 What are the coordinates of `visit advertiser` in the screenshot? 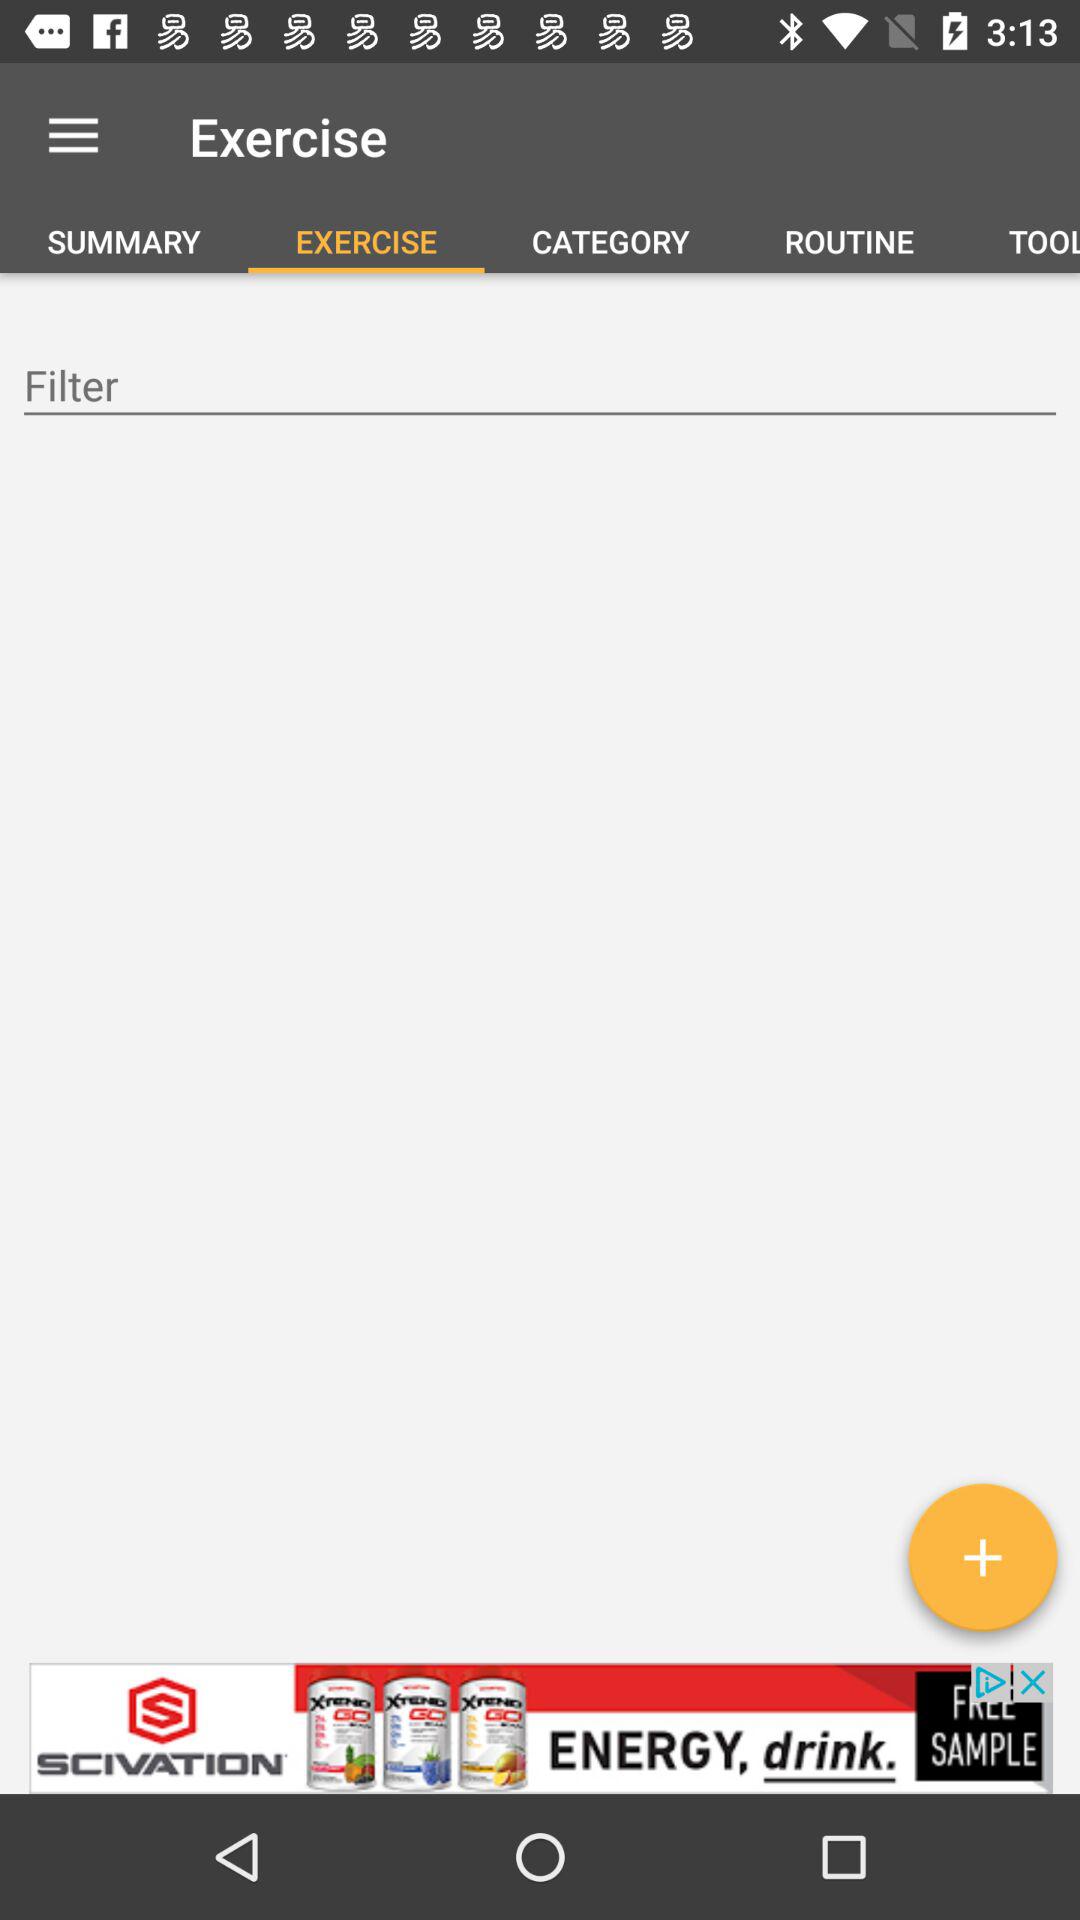 It's located at (540, 1728).